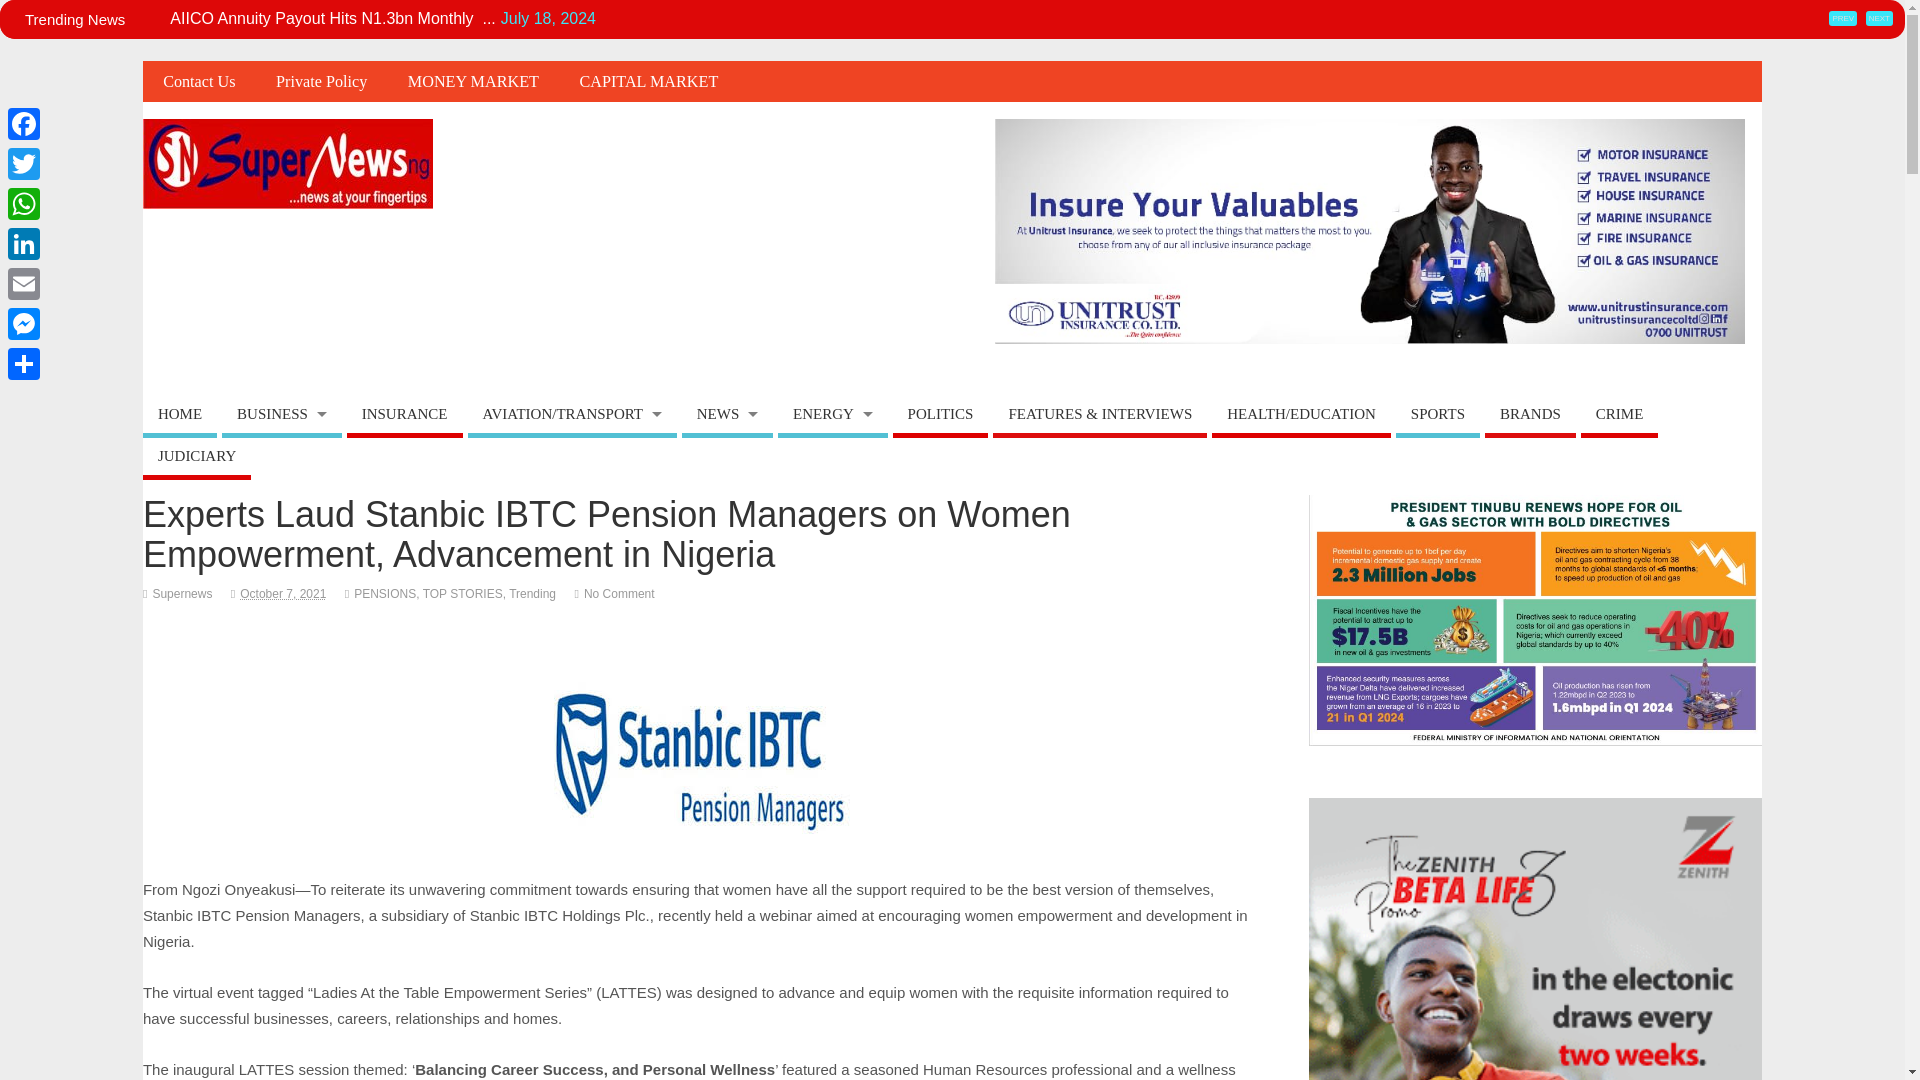 The height and width of the screenshot is (1080, 1920). I want to click on Private Policy, so click(321, 80).